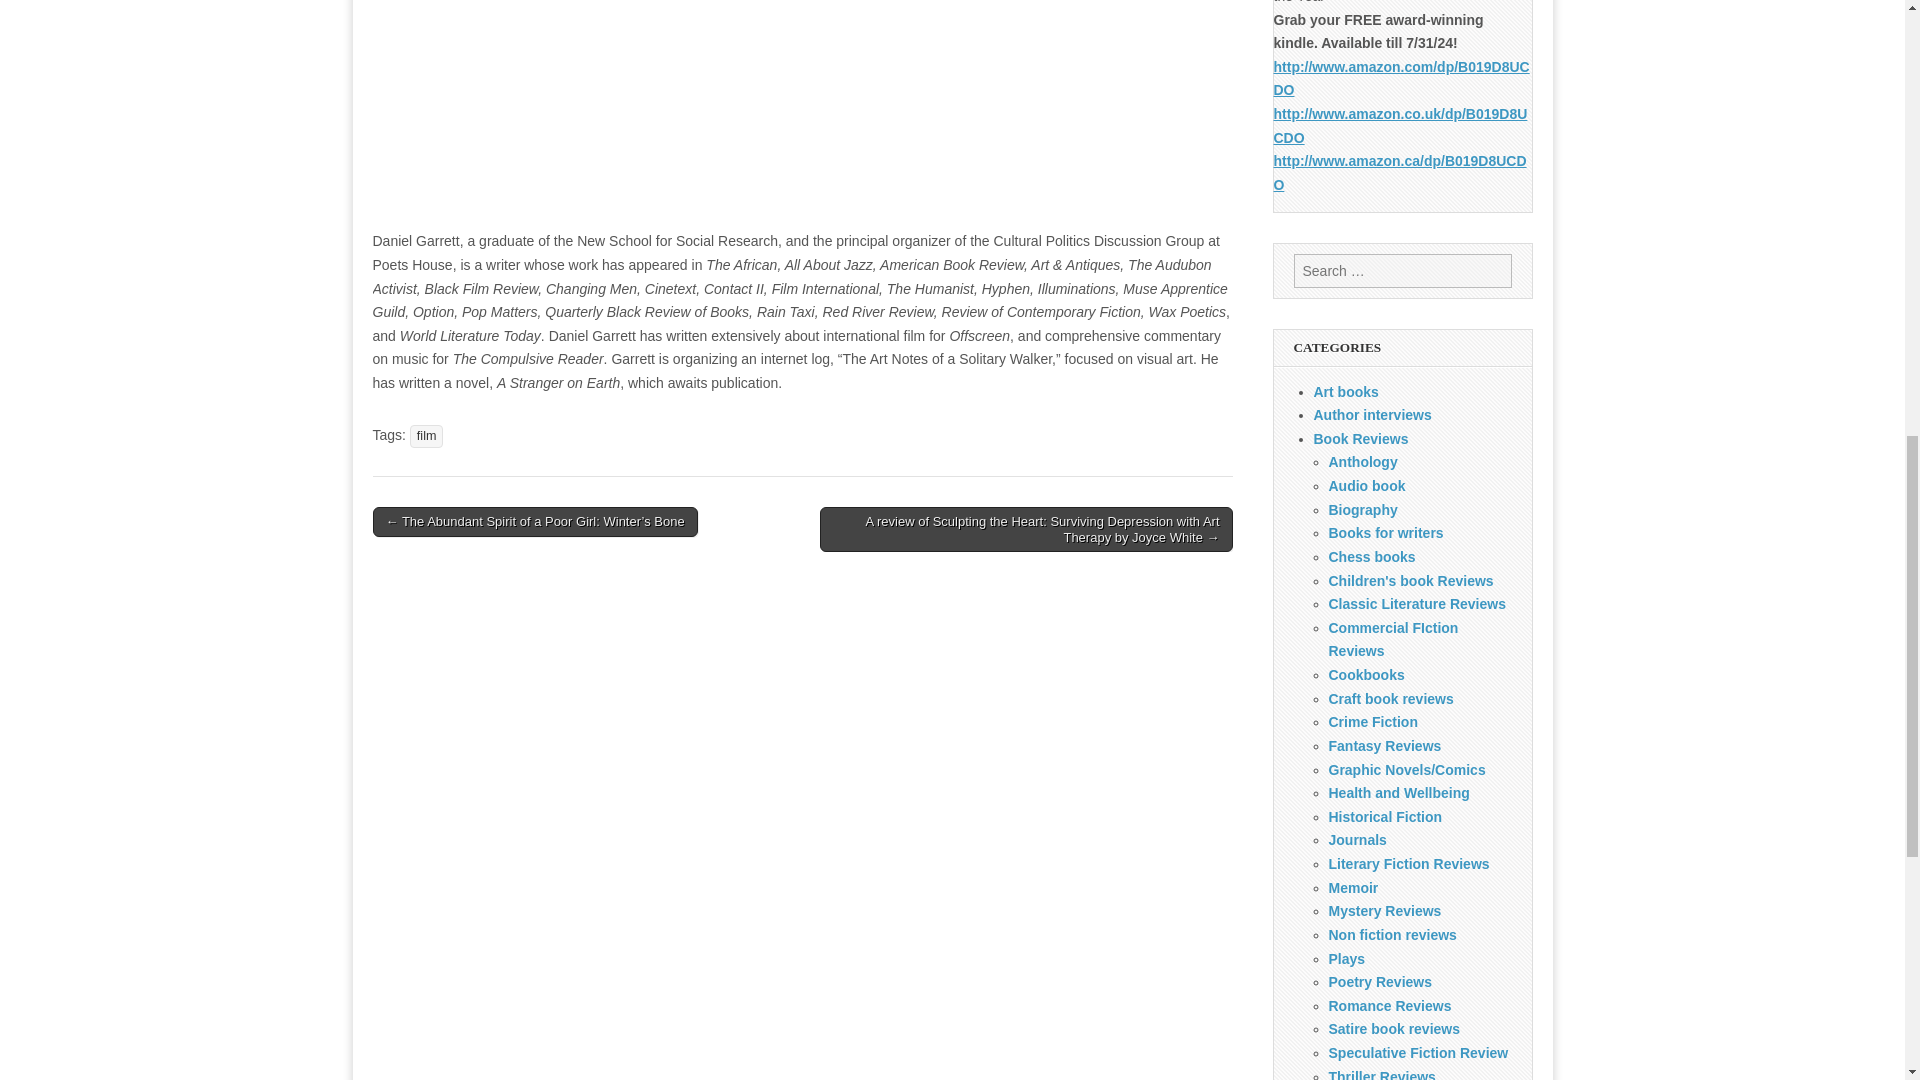 The image size is (1920, 1080). Describe the element at coordinates (1390, 699) in the screenshot. I see `Craft book reviews` at that location.